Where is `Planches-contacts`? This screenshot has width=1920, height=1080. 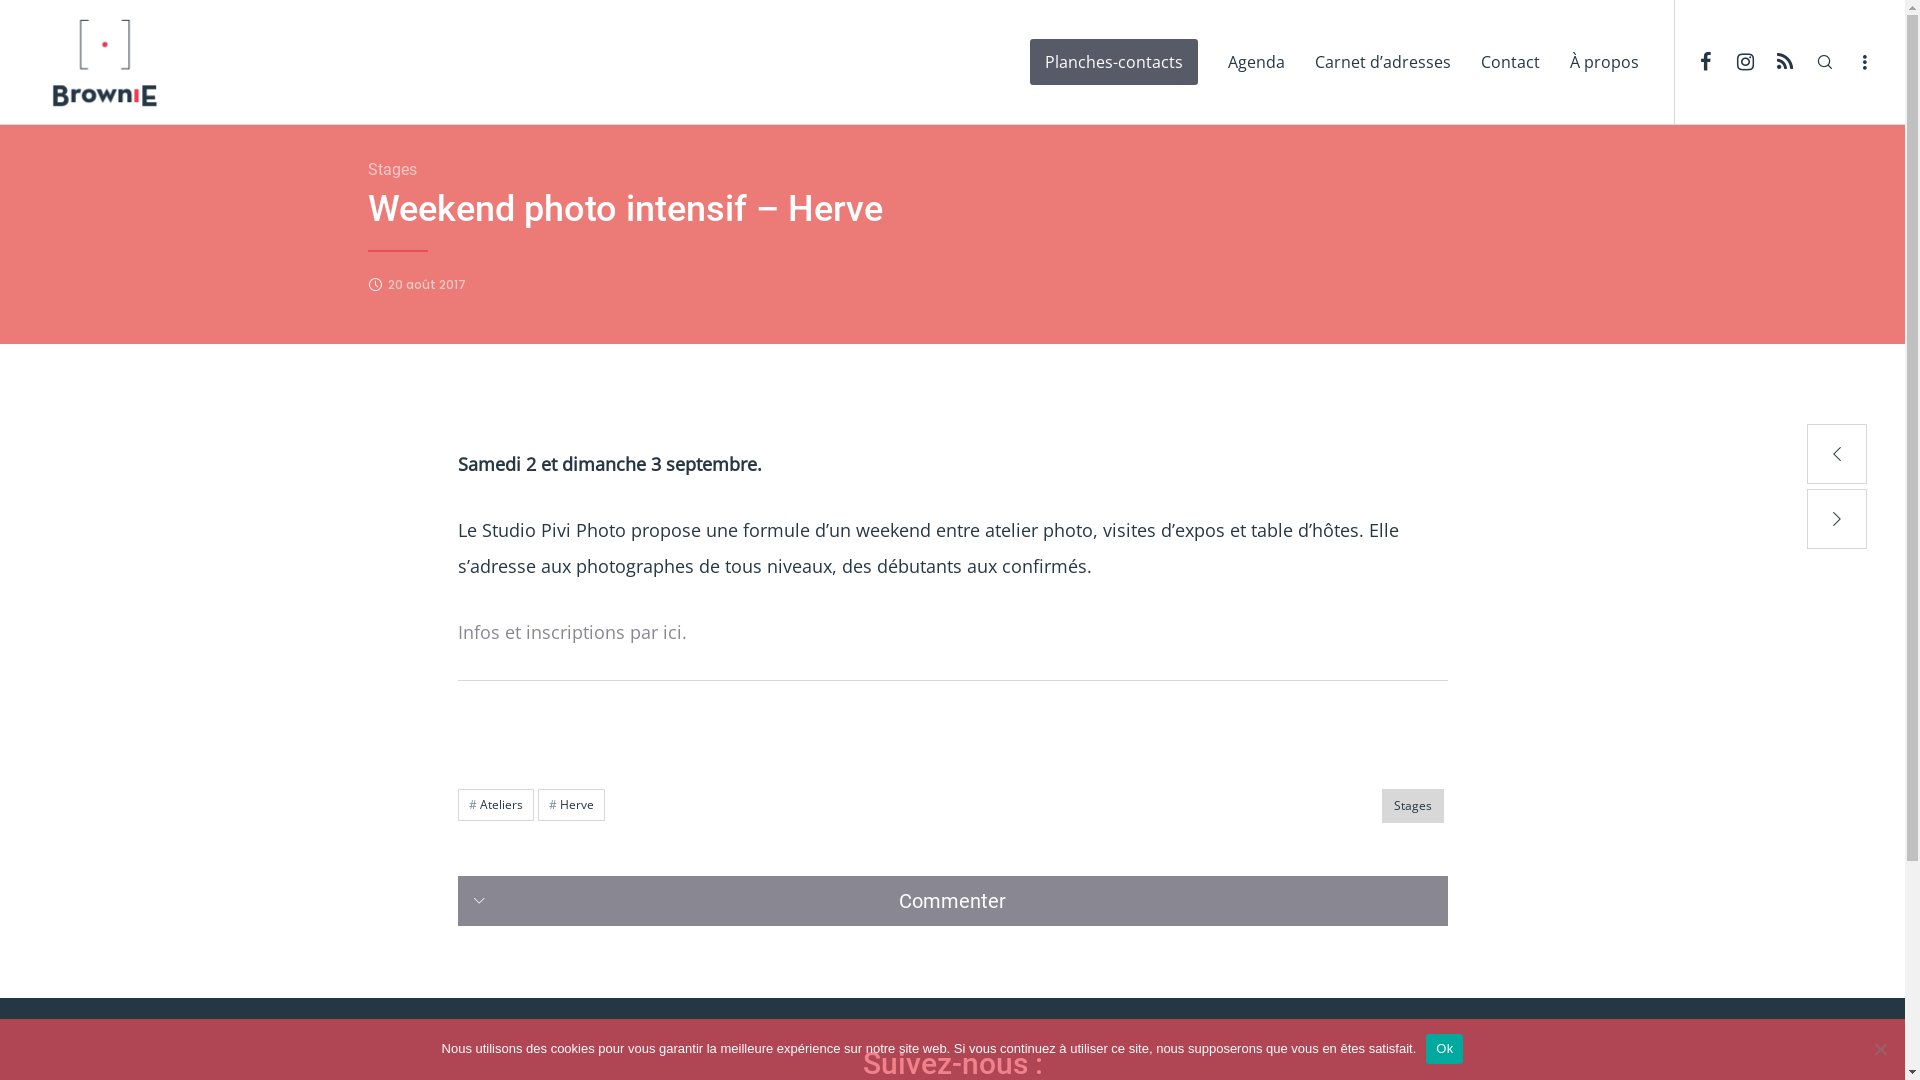 Planches-contacts is located at coordinates (1114, 62).